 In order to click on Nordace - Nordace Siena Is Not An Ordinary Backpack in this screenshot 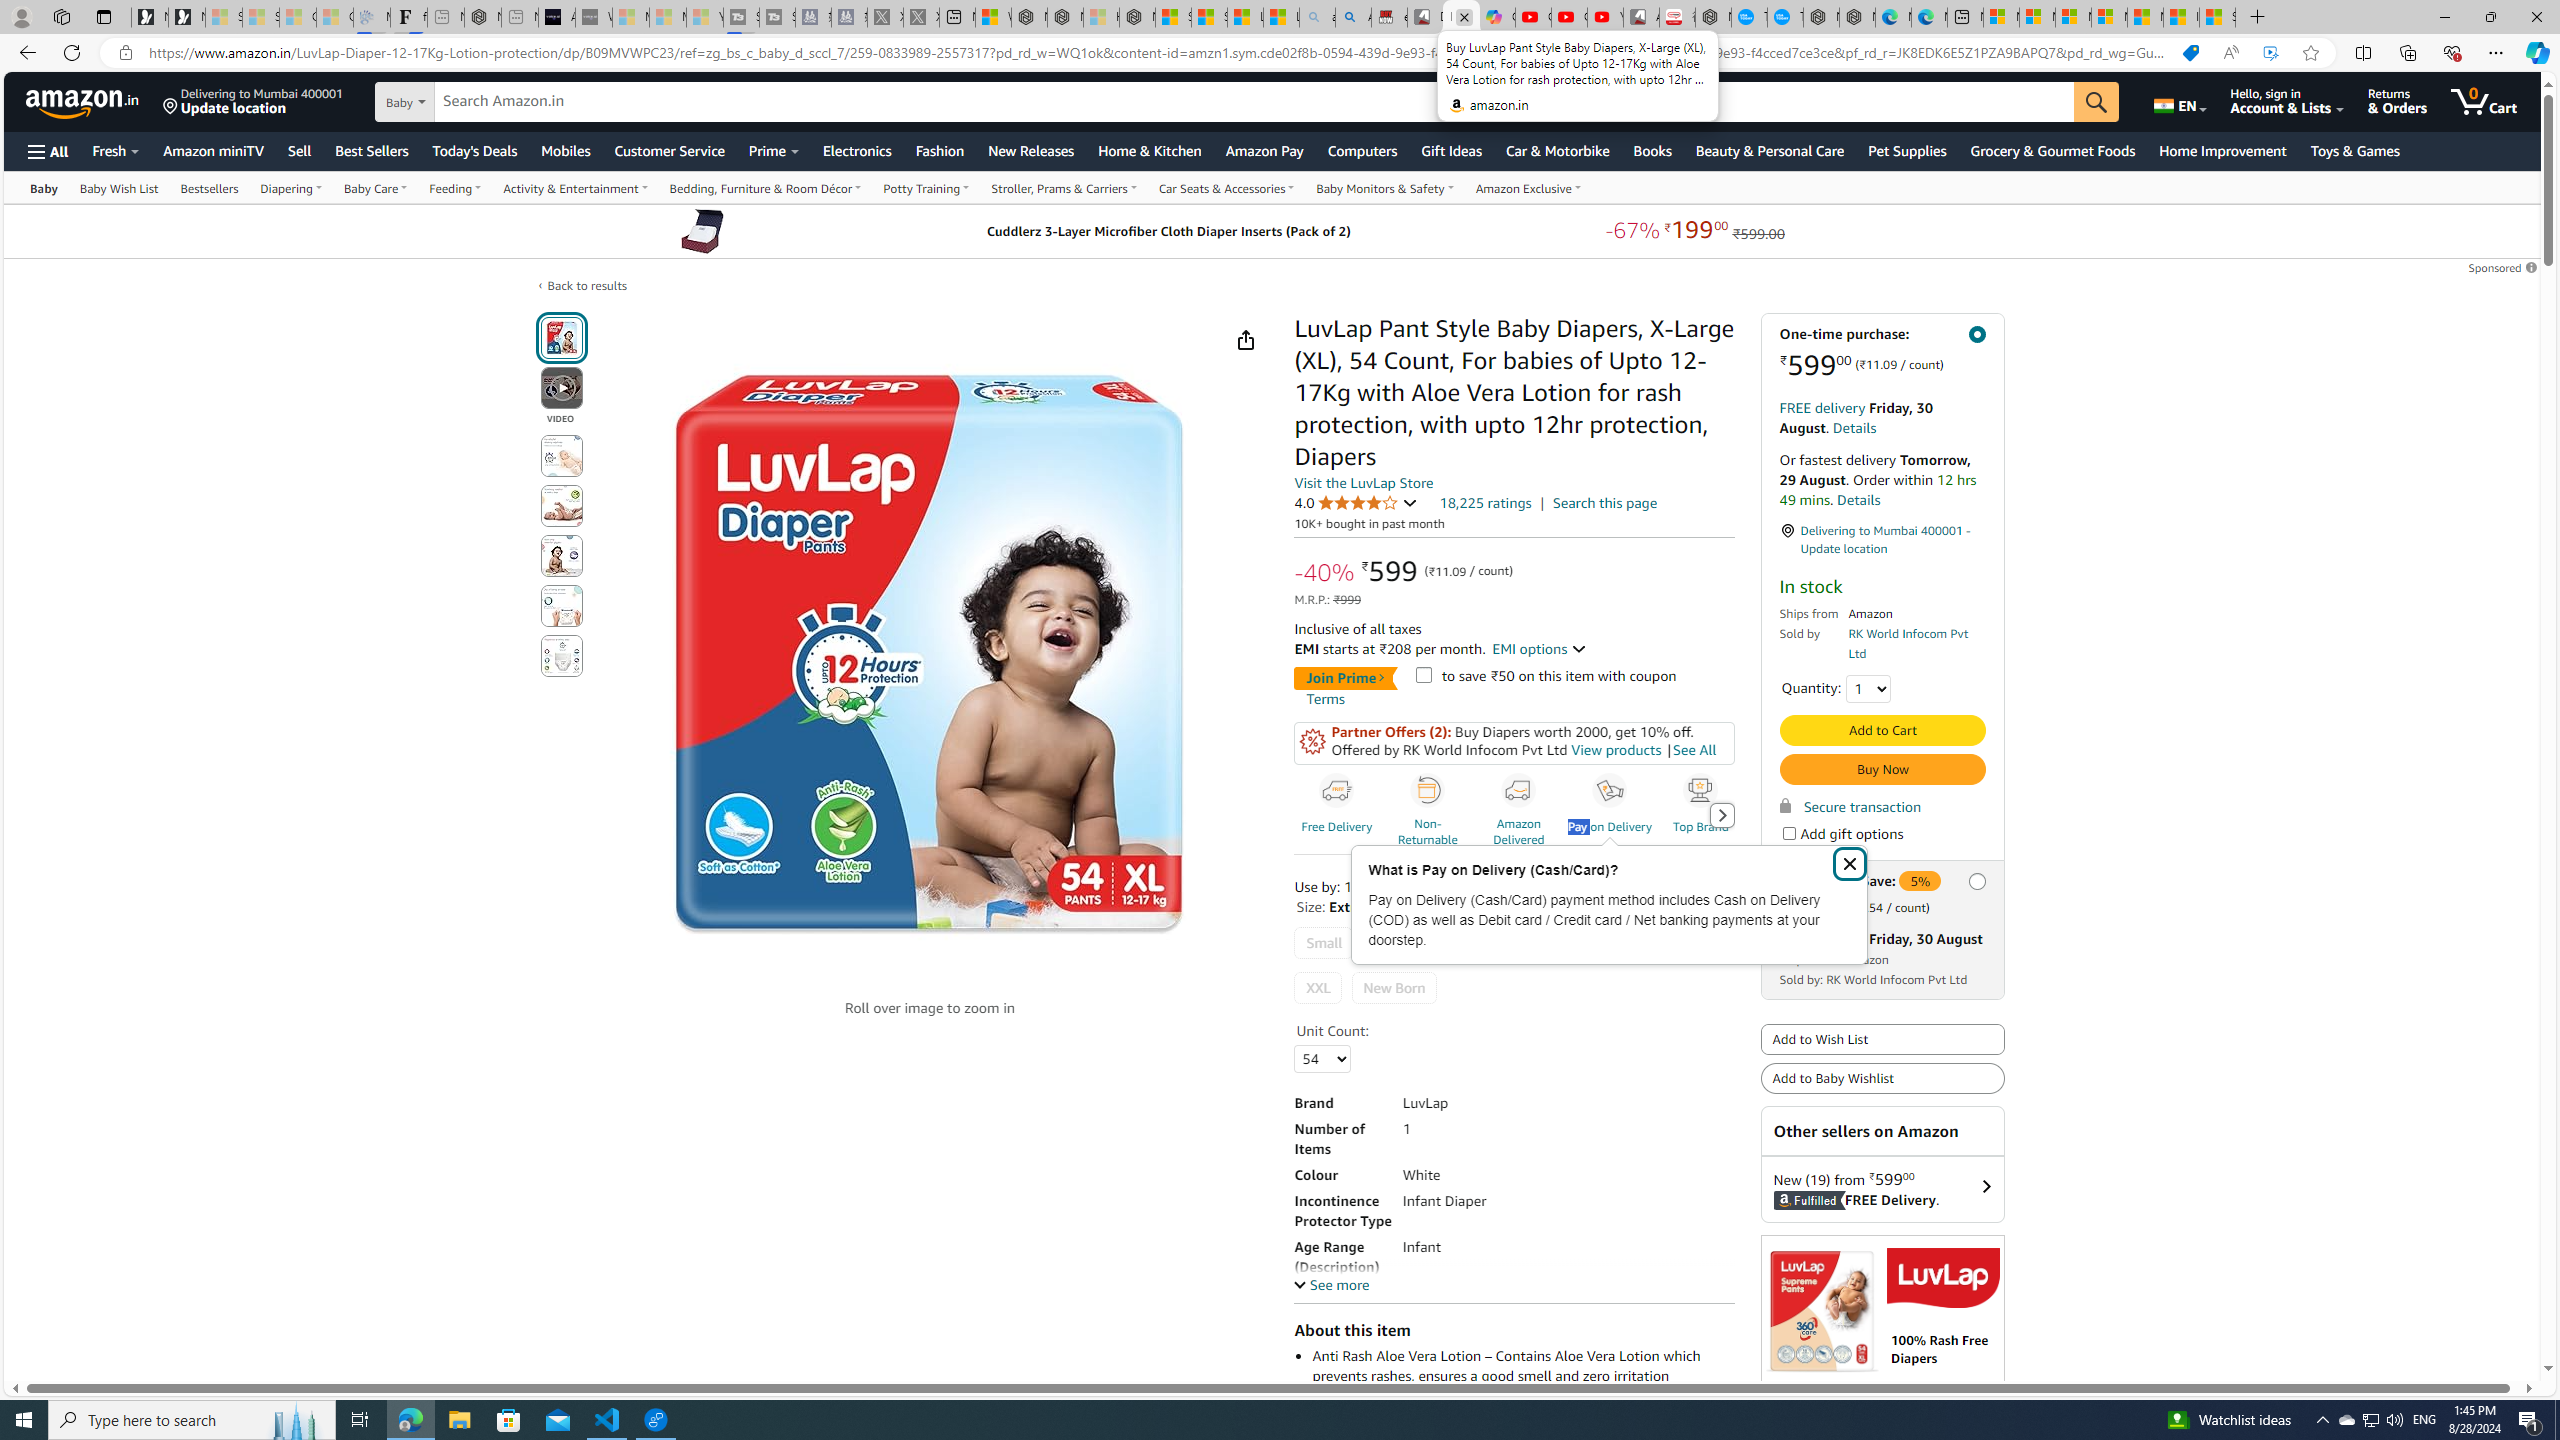, I will do `click(1138, 17)`.